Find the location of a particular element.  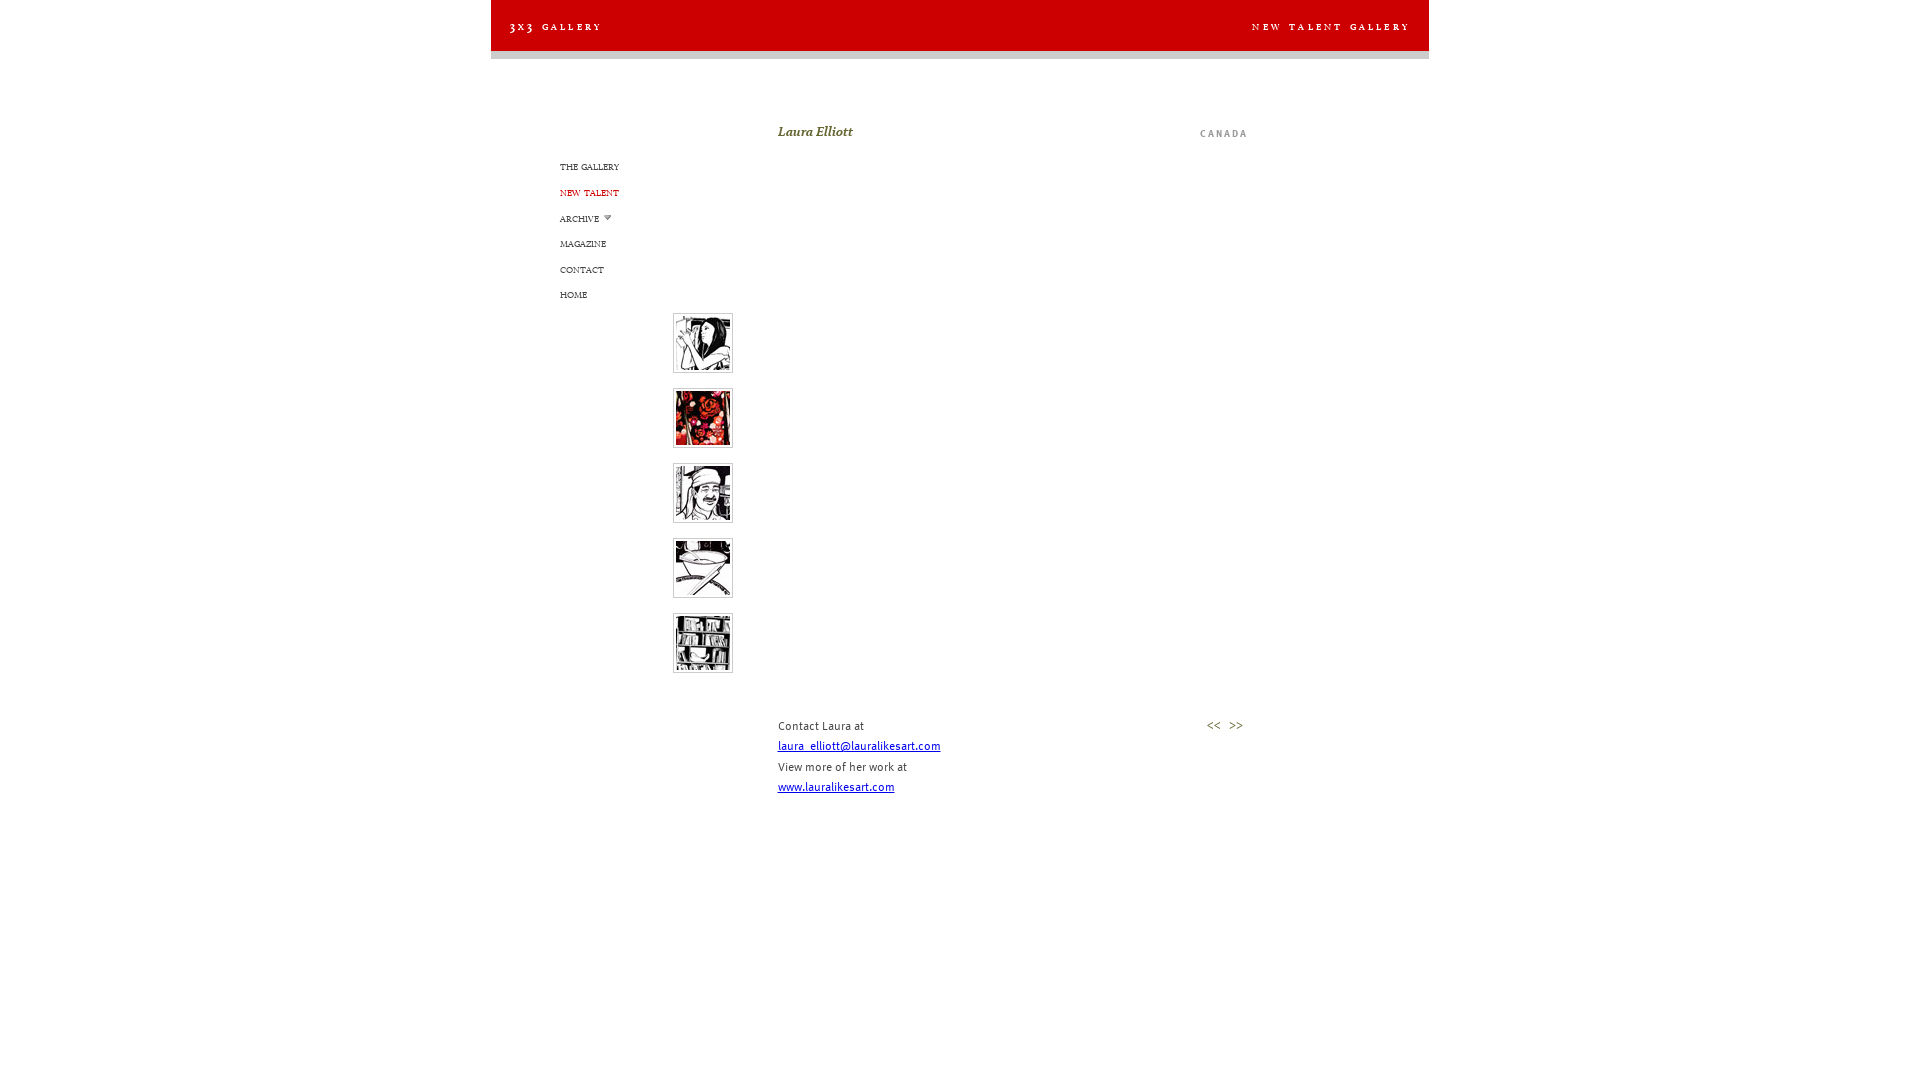

home is located at coordinates (574, 293).